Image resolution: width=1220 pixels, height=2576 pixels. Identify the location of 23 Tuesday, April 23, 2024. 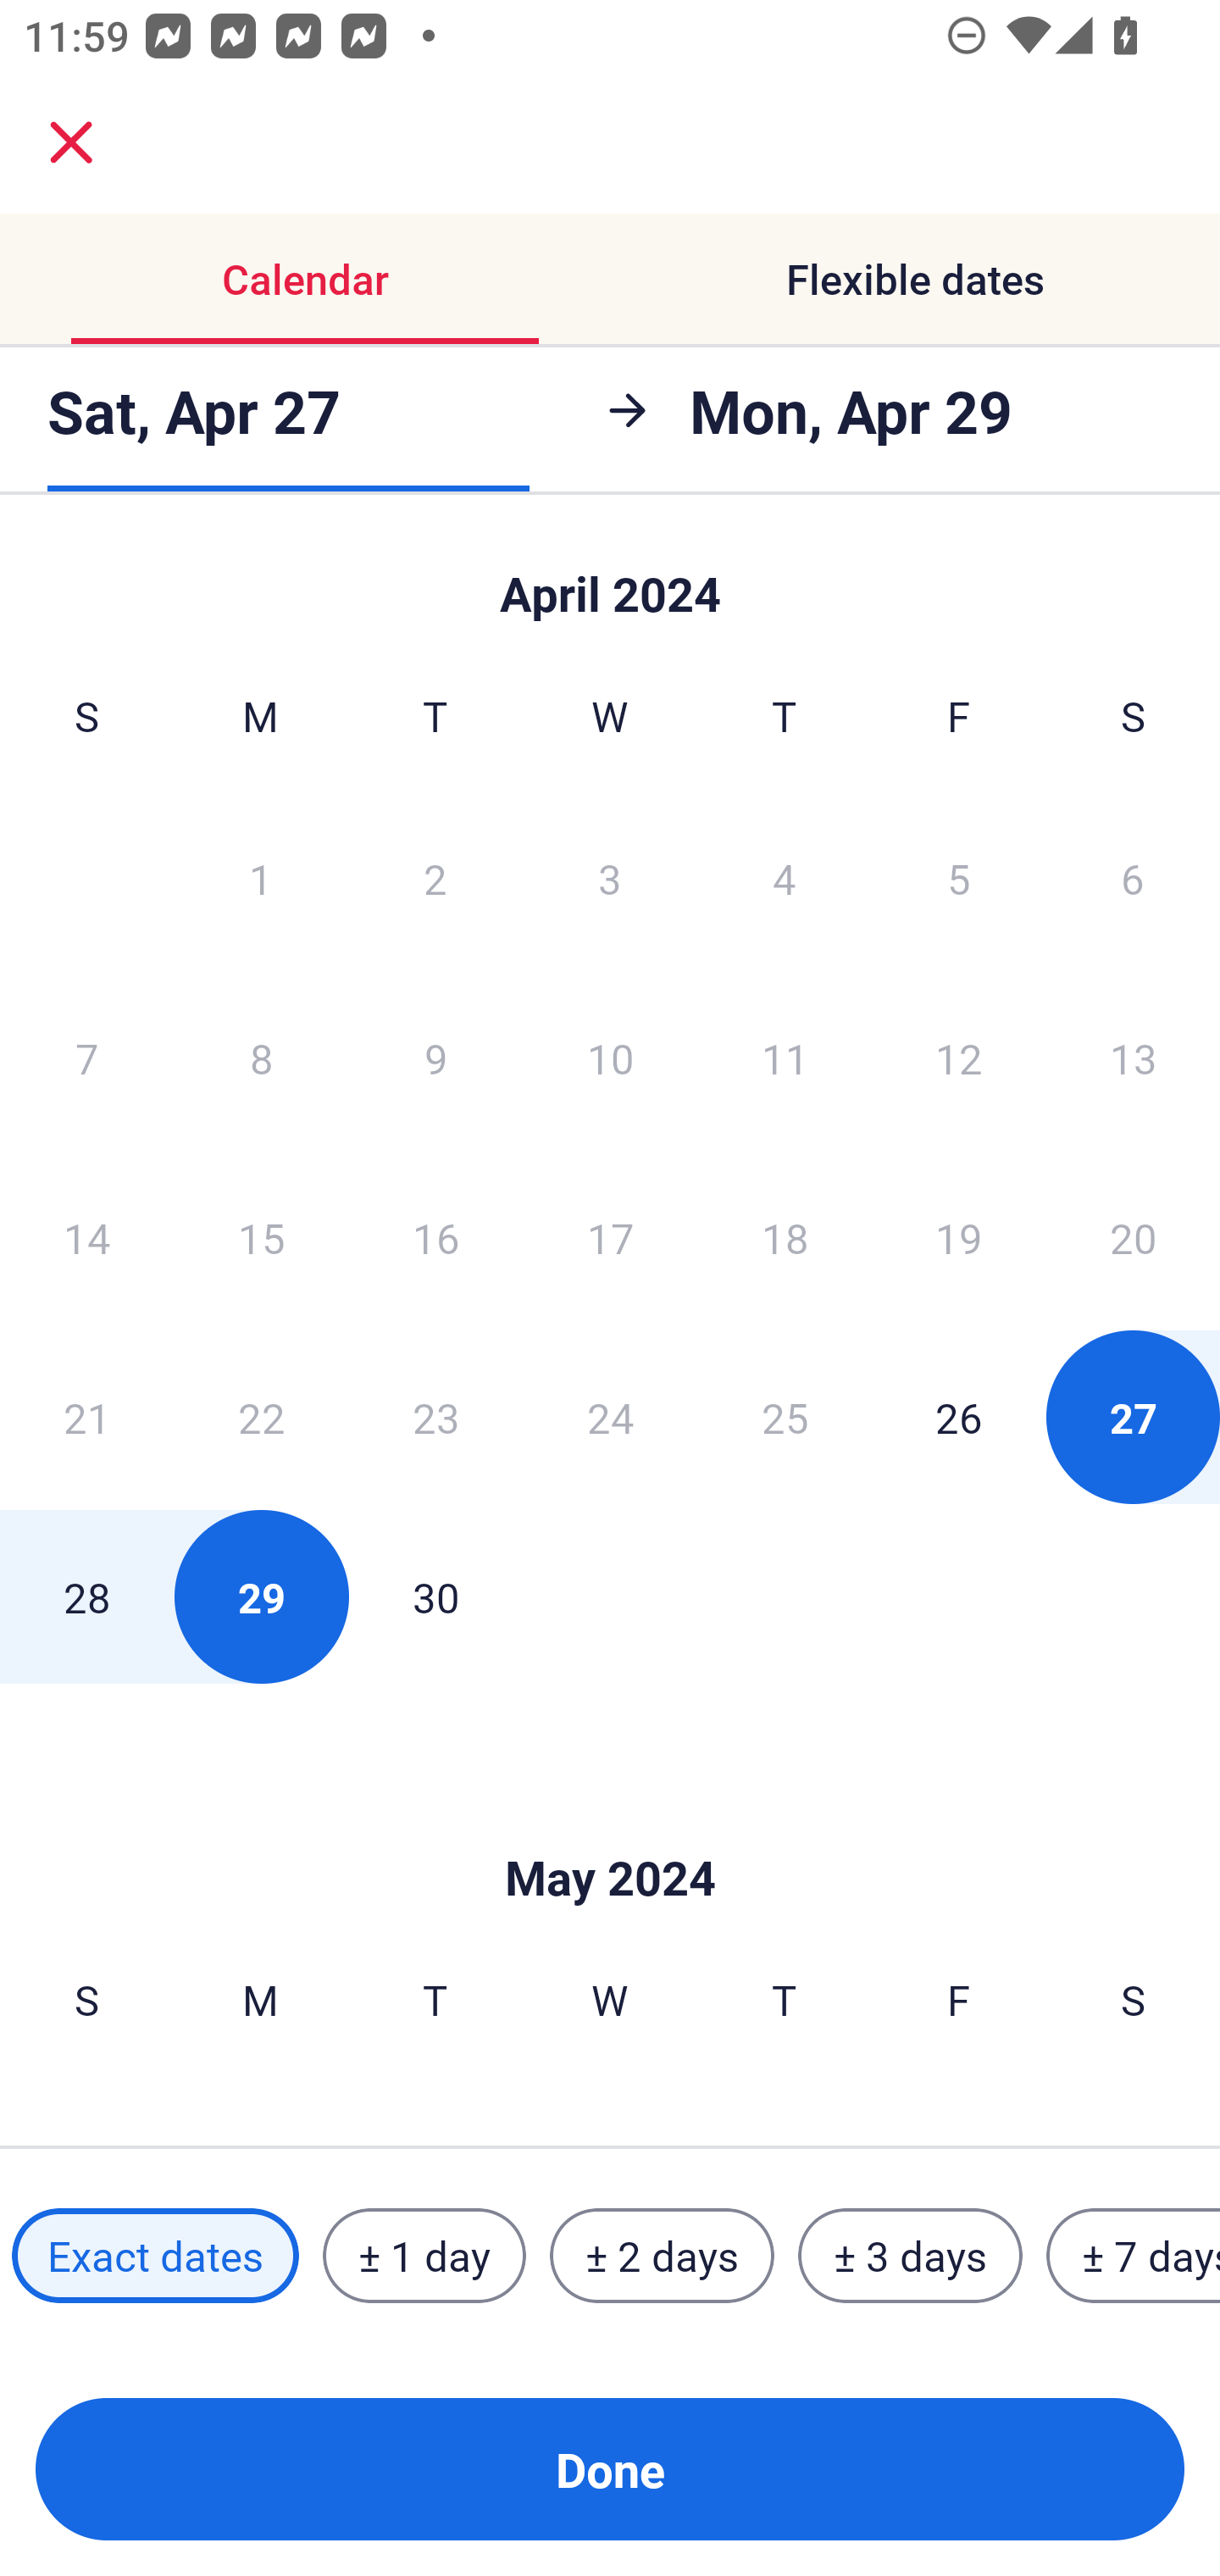
(435, 1417).